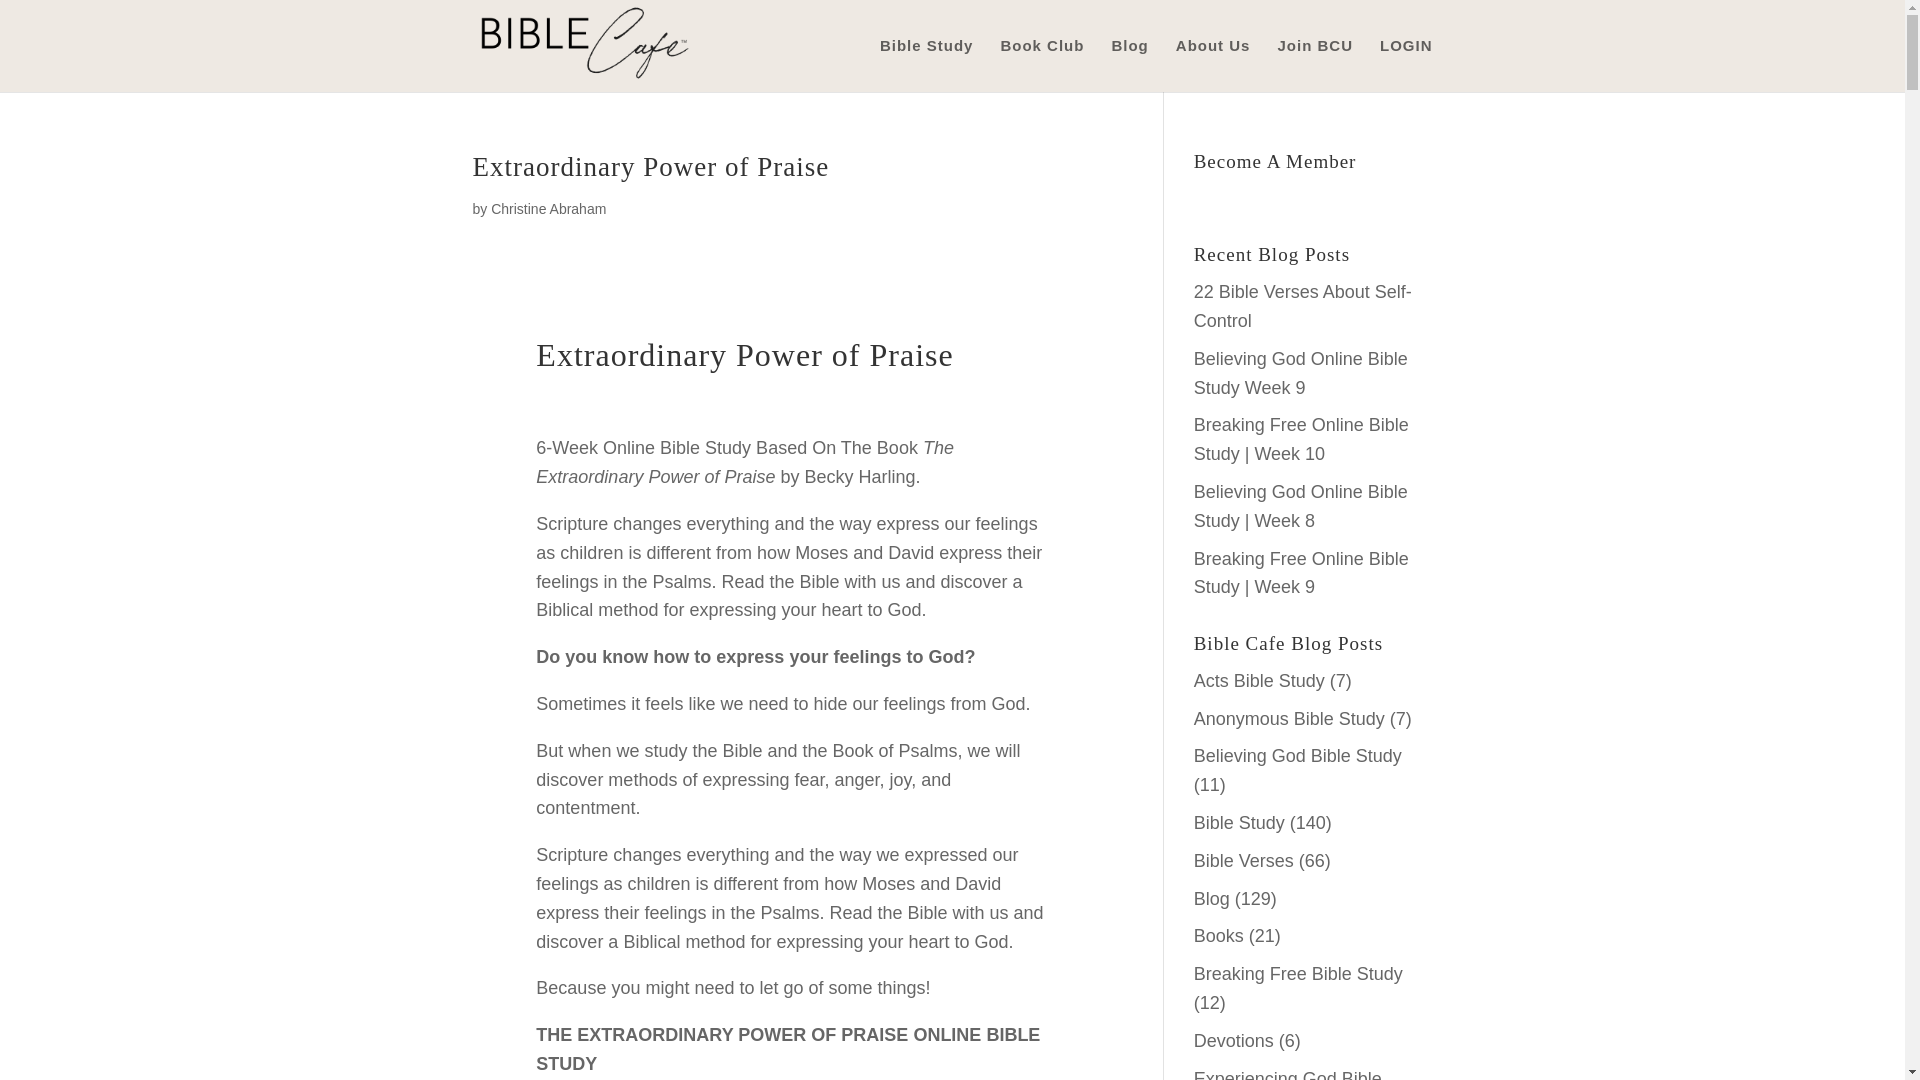 Image resolution: width=1920 pixels, height=1080 pixels. I want to click on LOGIN, so click(1406, 64).